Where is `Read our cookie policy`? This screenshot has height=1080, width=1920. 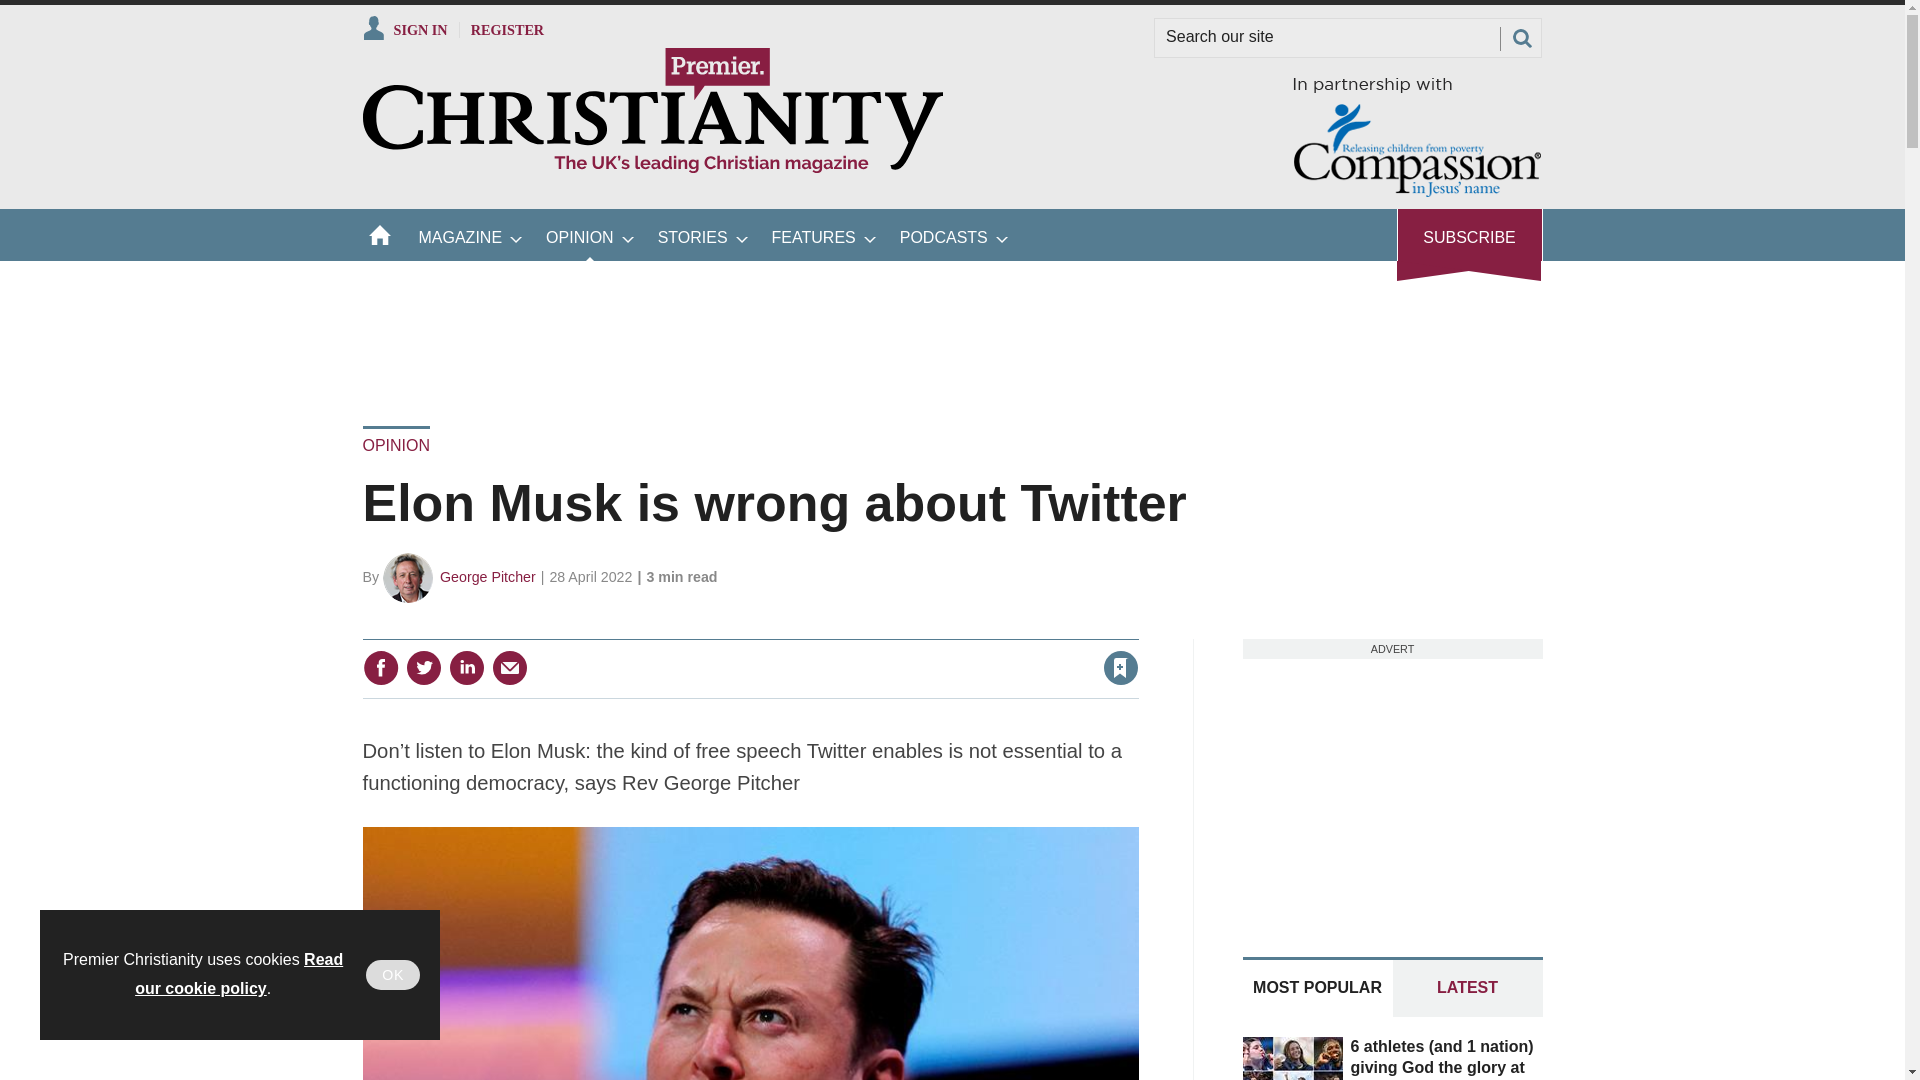
Read our cookie policy is located at coordinates (238, 974).